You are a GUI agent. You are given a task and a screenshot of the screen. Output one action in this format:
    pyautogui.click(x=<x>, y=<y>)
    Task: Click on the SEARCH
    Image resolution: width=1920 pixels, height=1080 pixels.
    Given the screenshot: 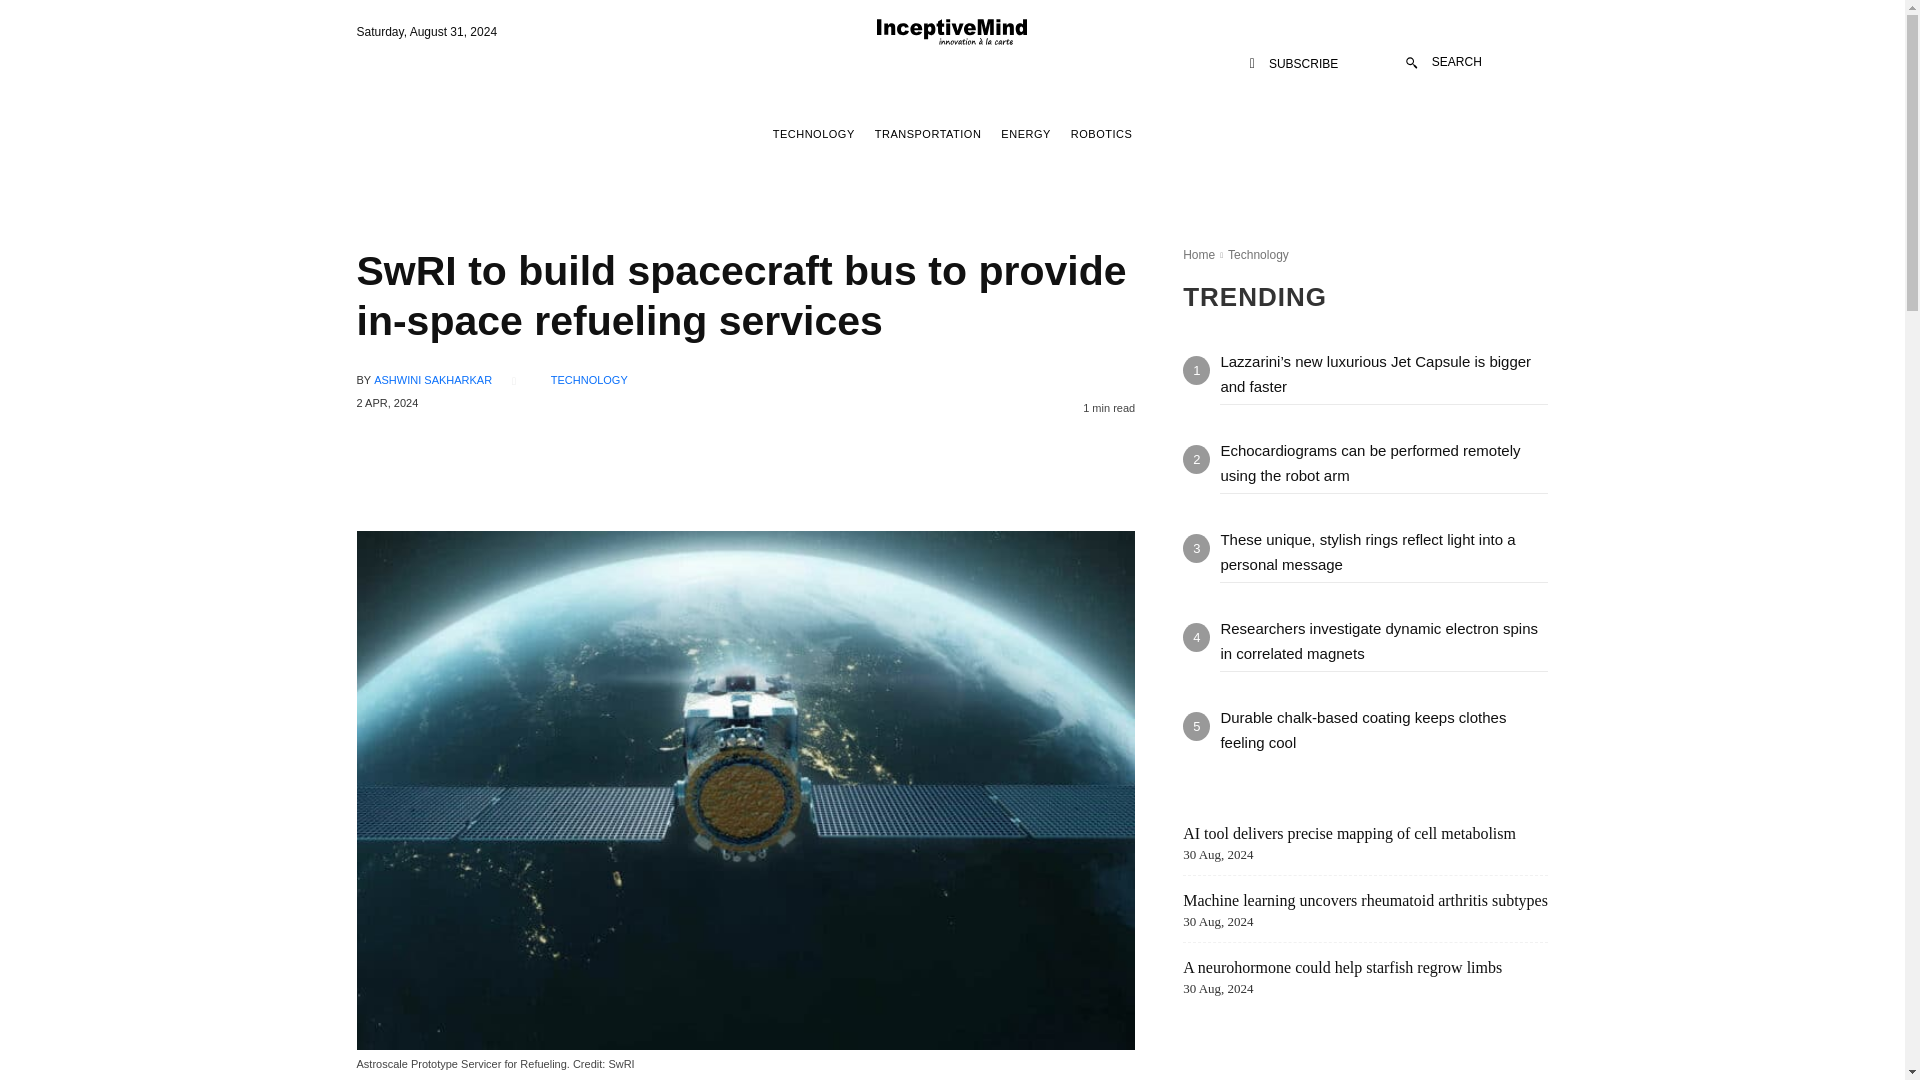 What is the action you would take?
    pyautogui.click(x=1444, y=62)
    